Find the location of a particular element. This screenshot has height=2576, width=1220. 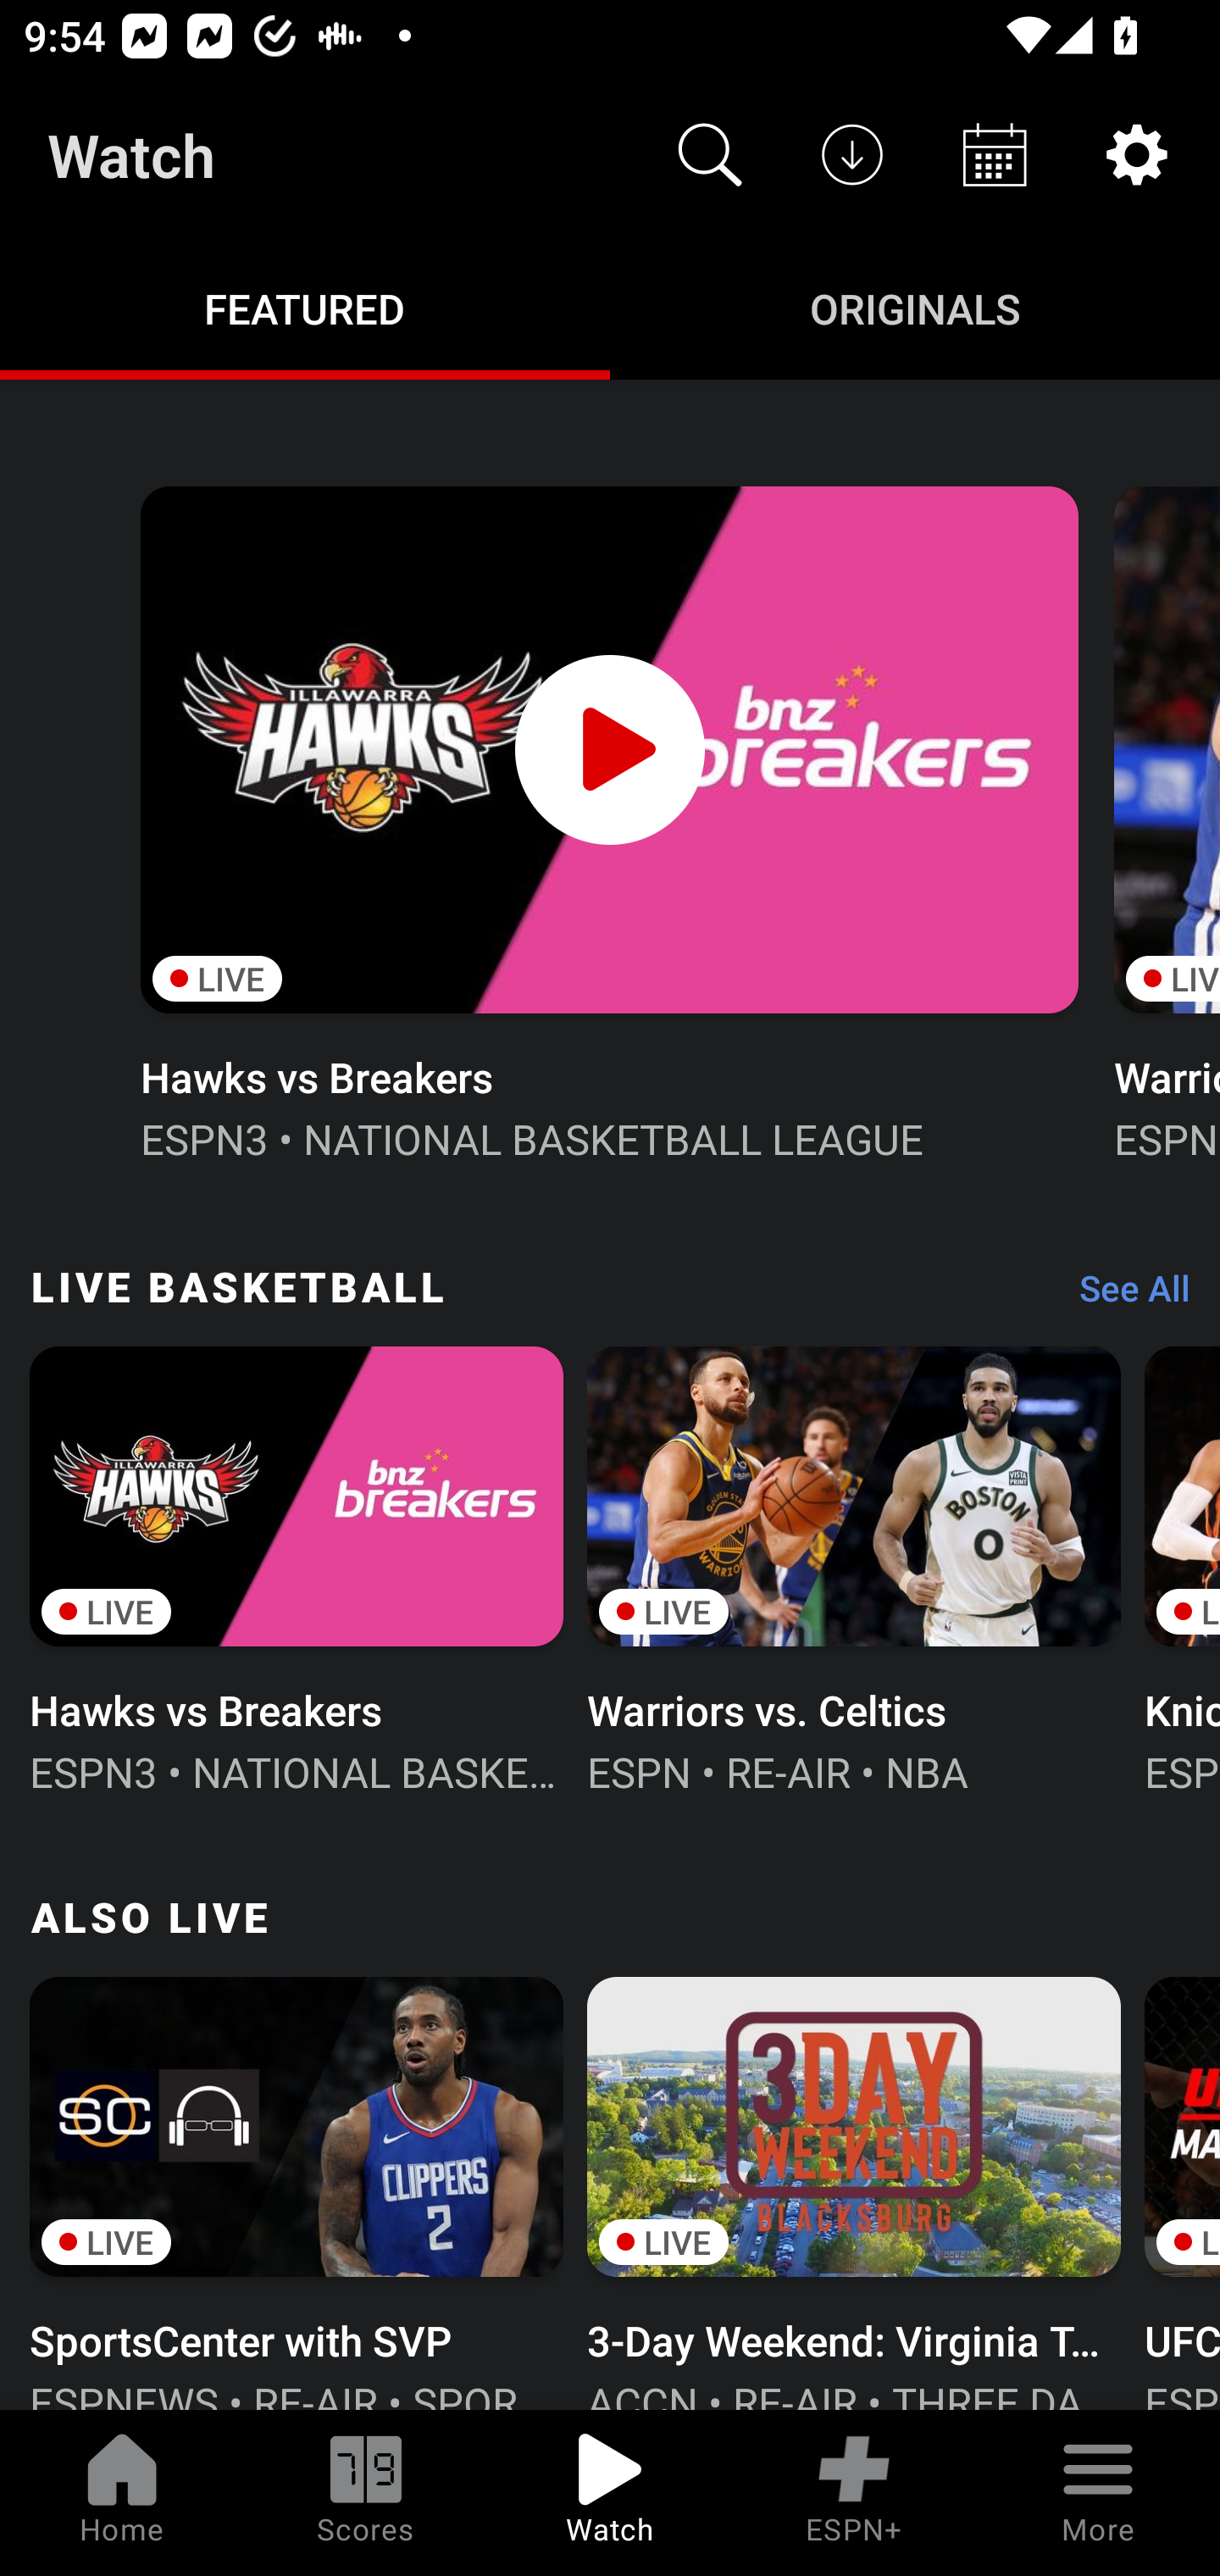

Settings is located at coordinates (1137, 154).